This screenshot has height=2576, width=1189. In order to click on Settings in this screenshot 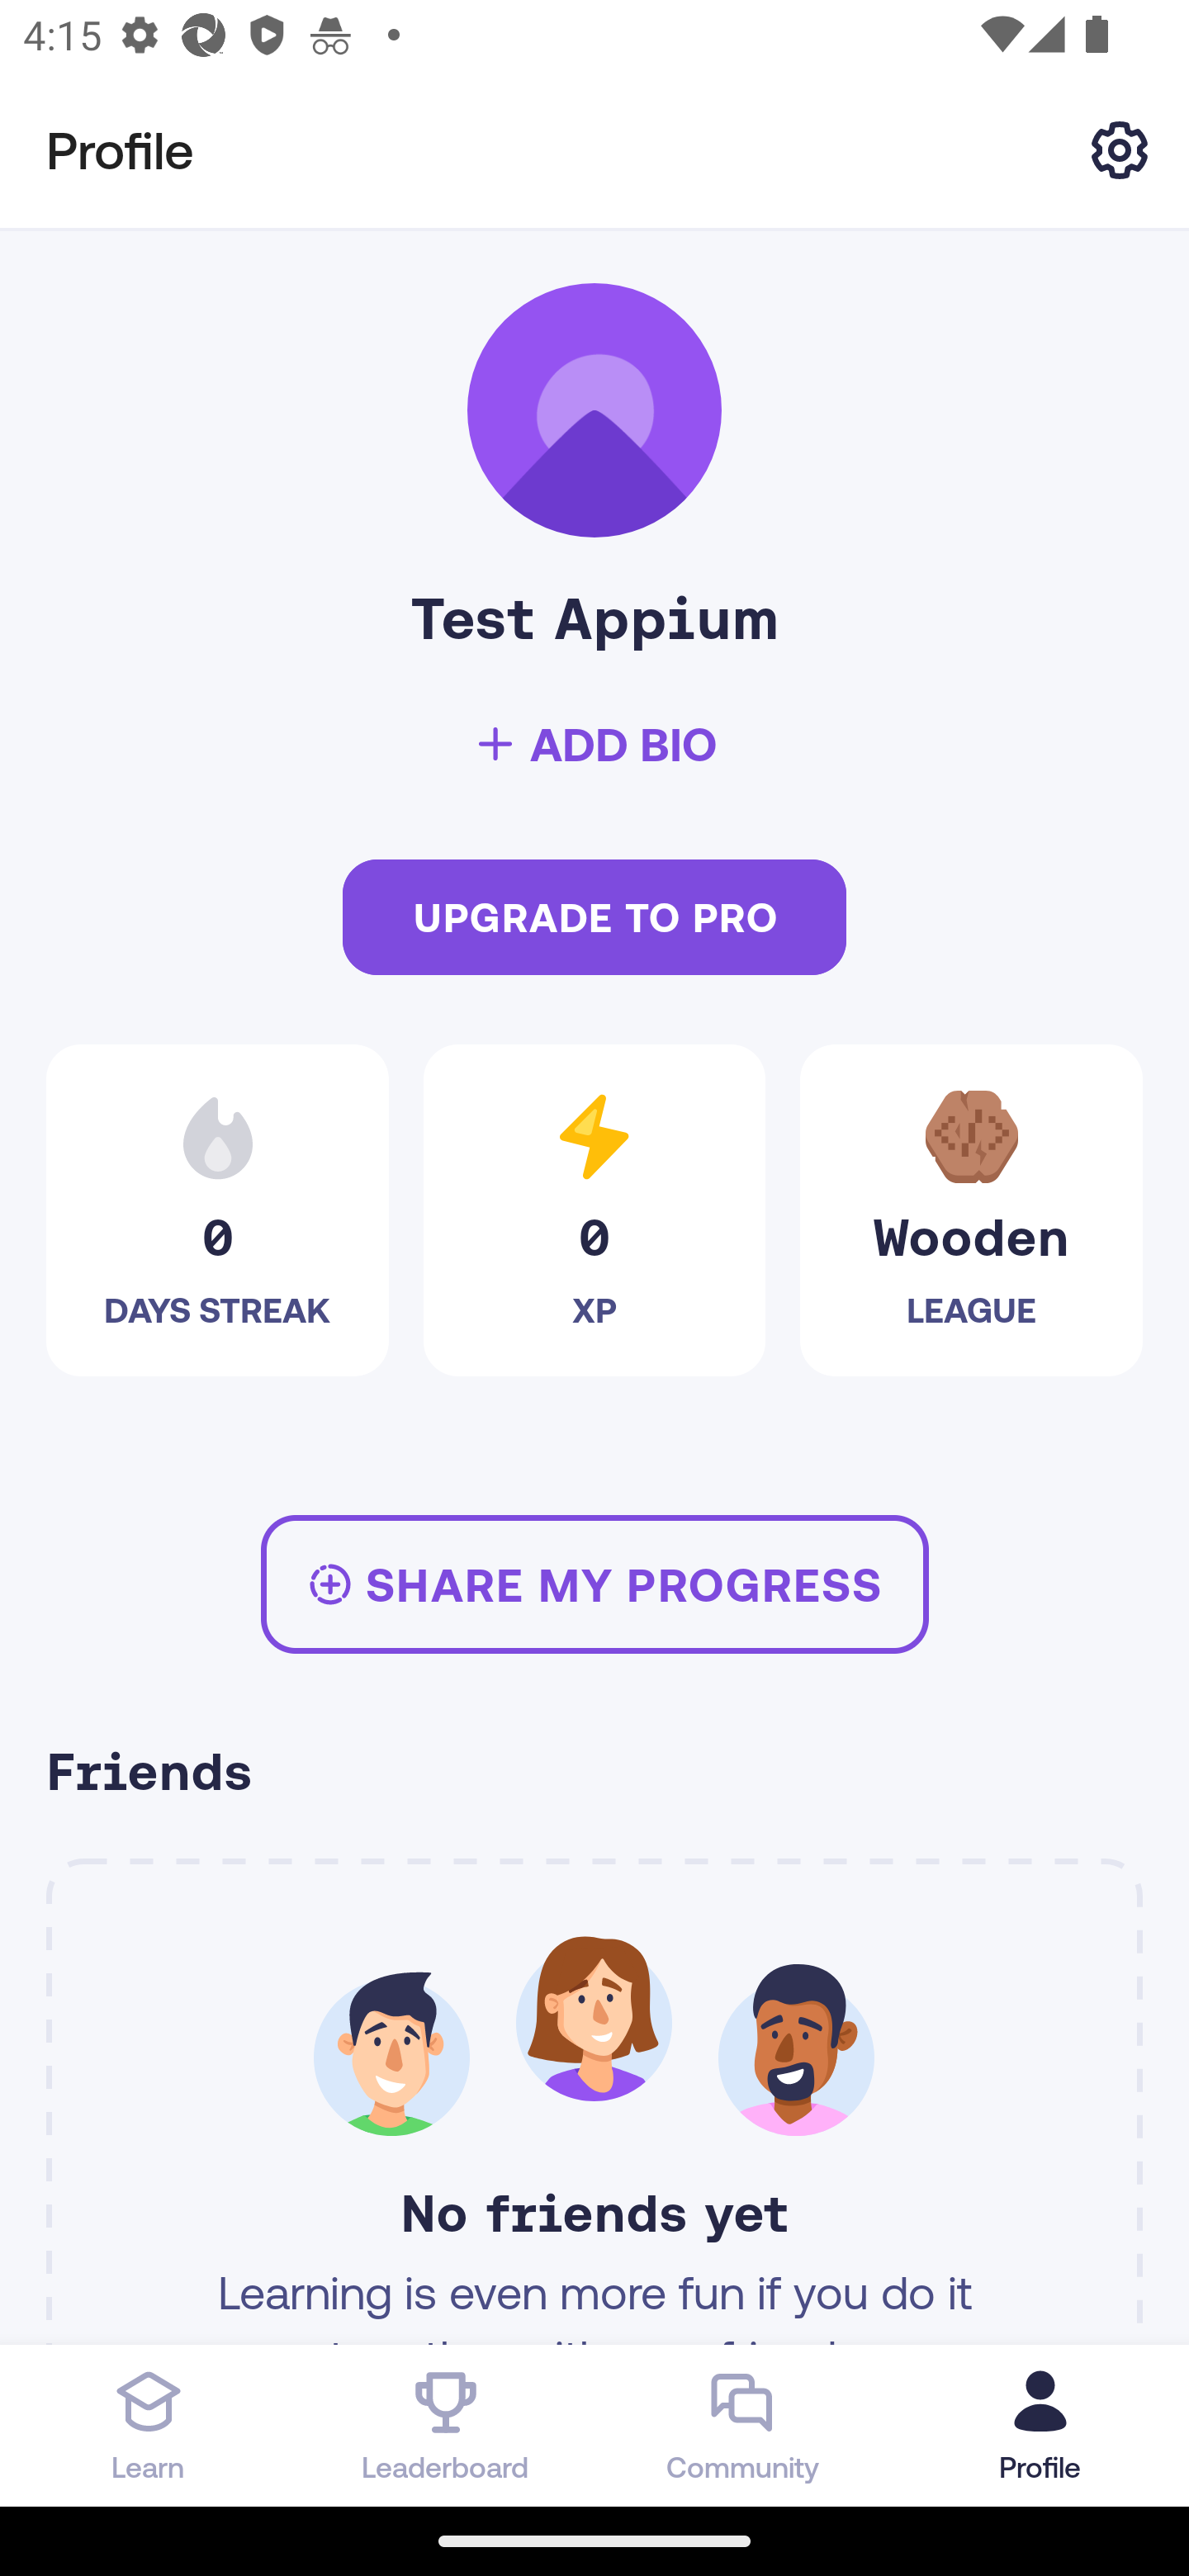, I will do `click(1120, 149)`.